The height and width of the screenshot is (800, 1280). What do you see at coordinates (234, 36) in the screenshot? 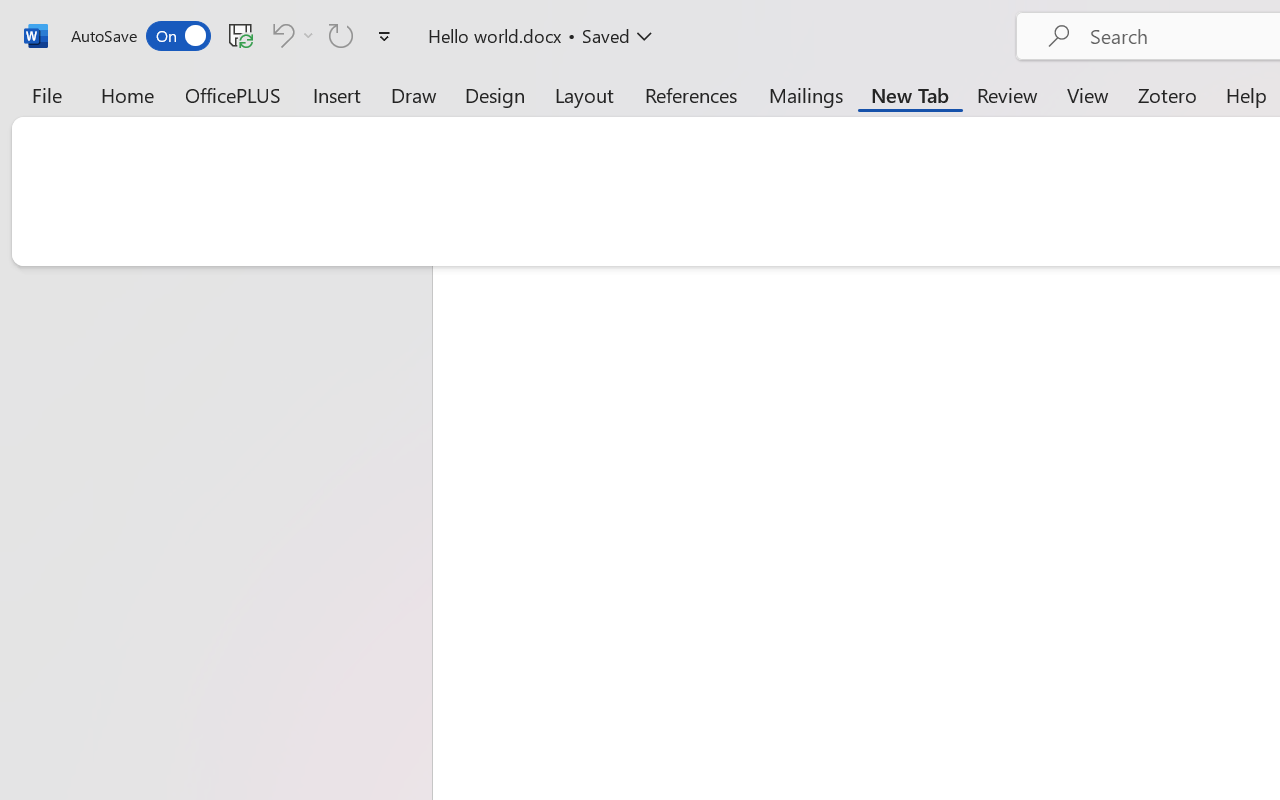
I see `Quick Access Toolbar` at bounding box center [234, 36].